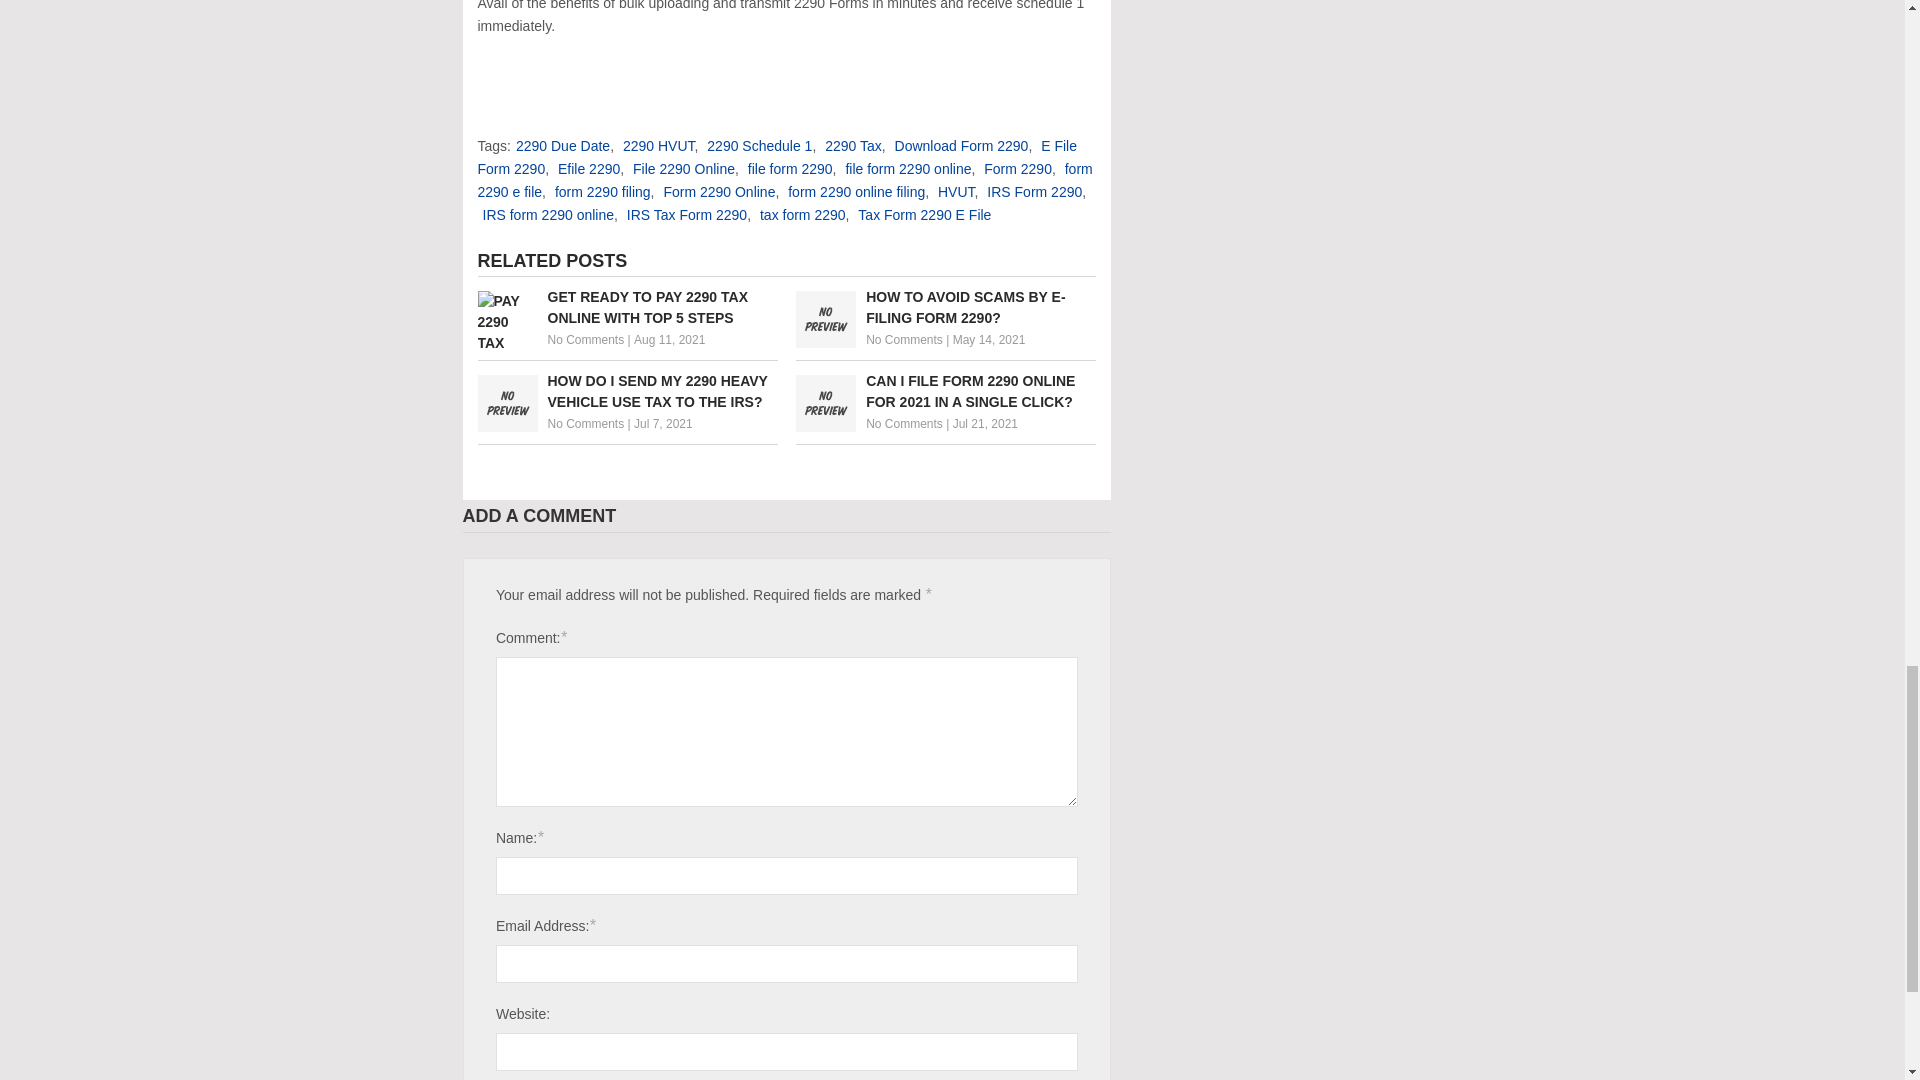 This screenshot has height=1080, width=1920. Describe the element at coordinates (1018, 168) in the screenshot. I see `Form 2290` at that location.